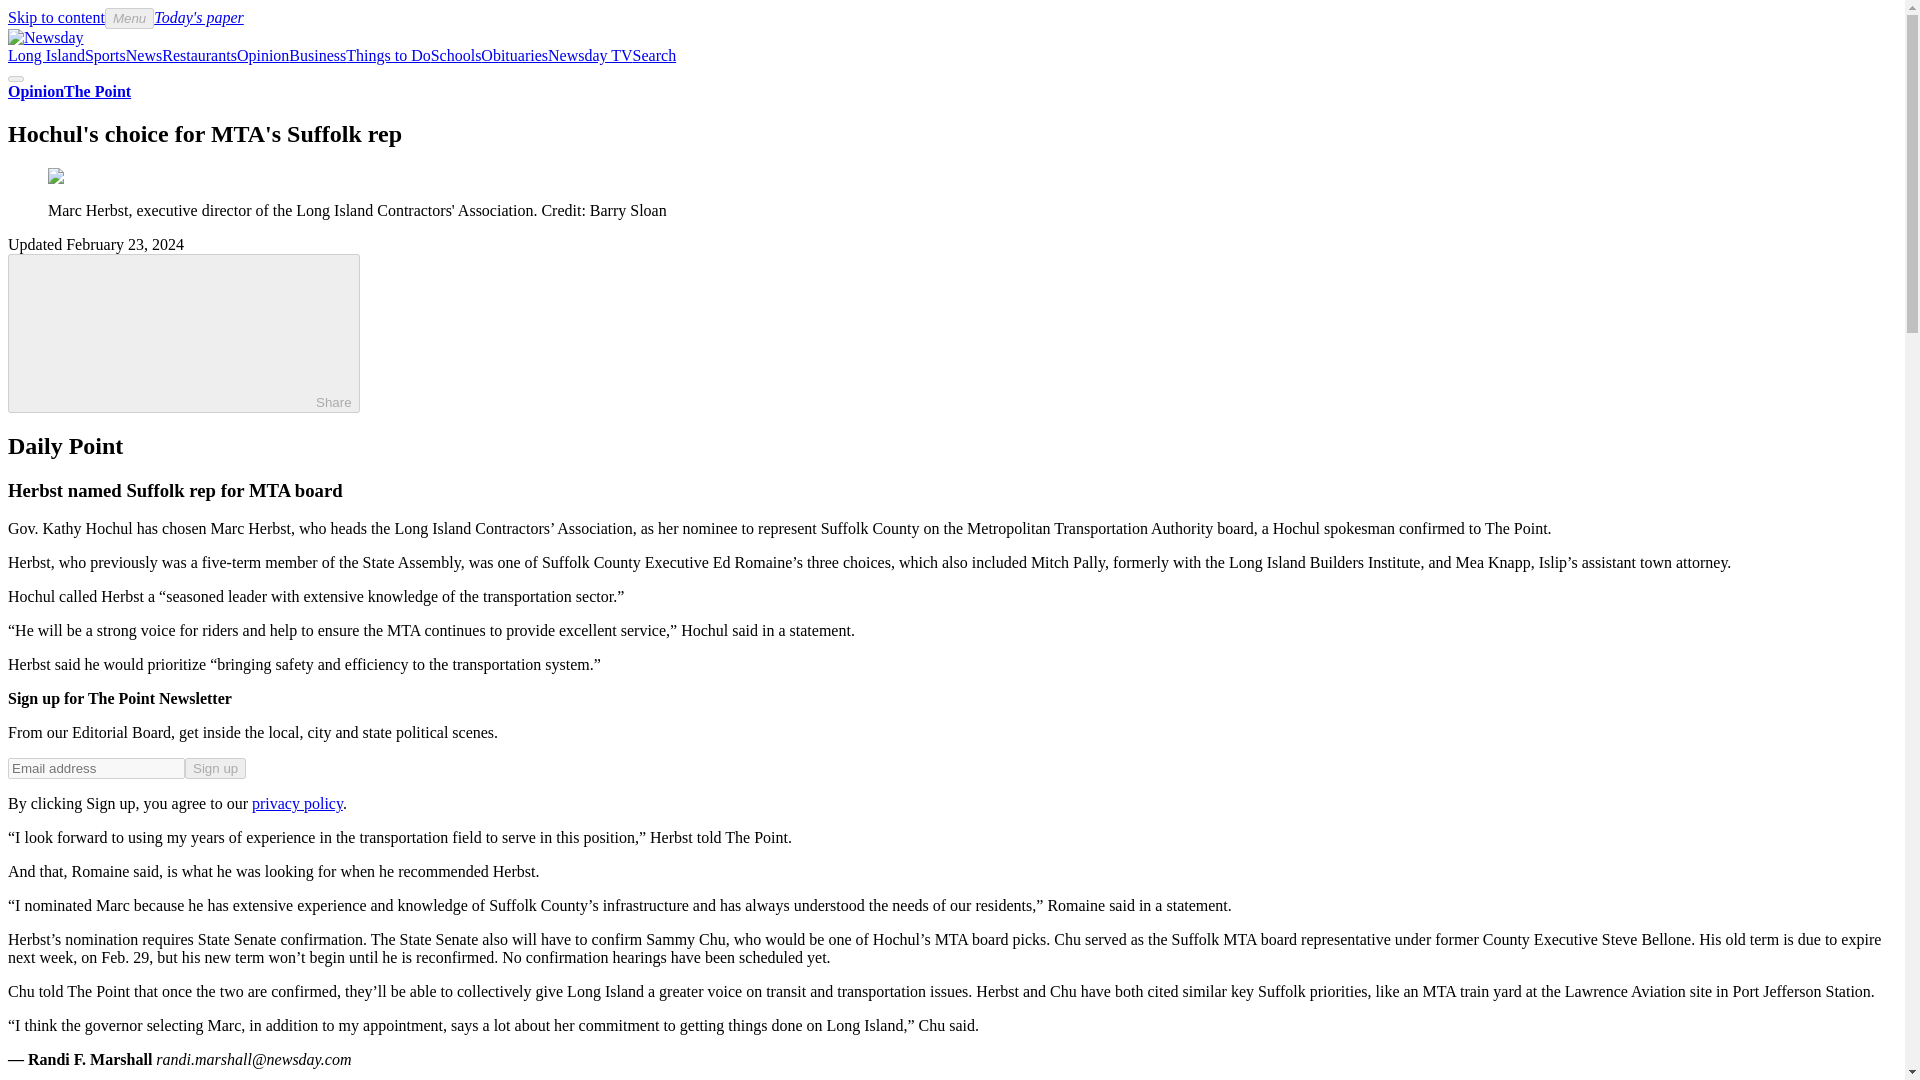 The image size is (1920, 1080). What do you see at coordinates (144, 55) in the screenshot?
I see `News` at bounding box center [144, 55].